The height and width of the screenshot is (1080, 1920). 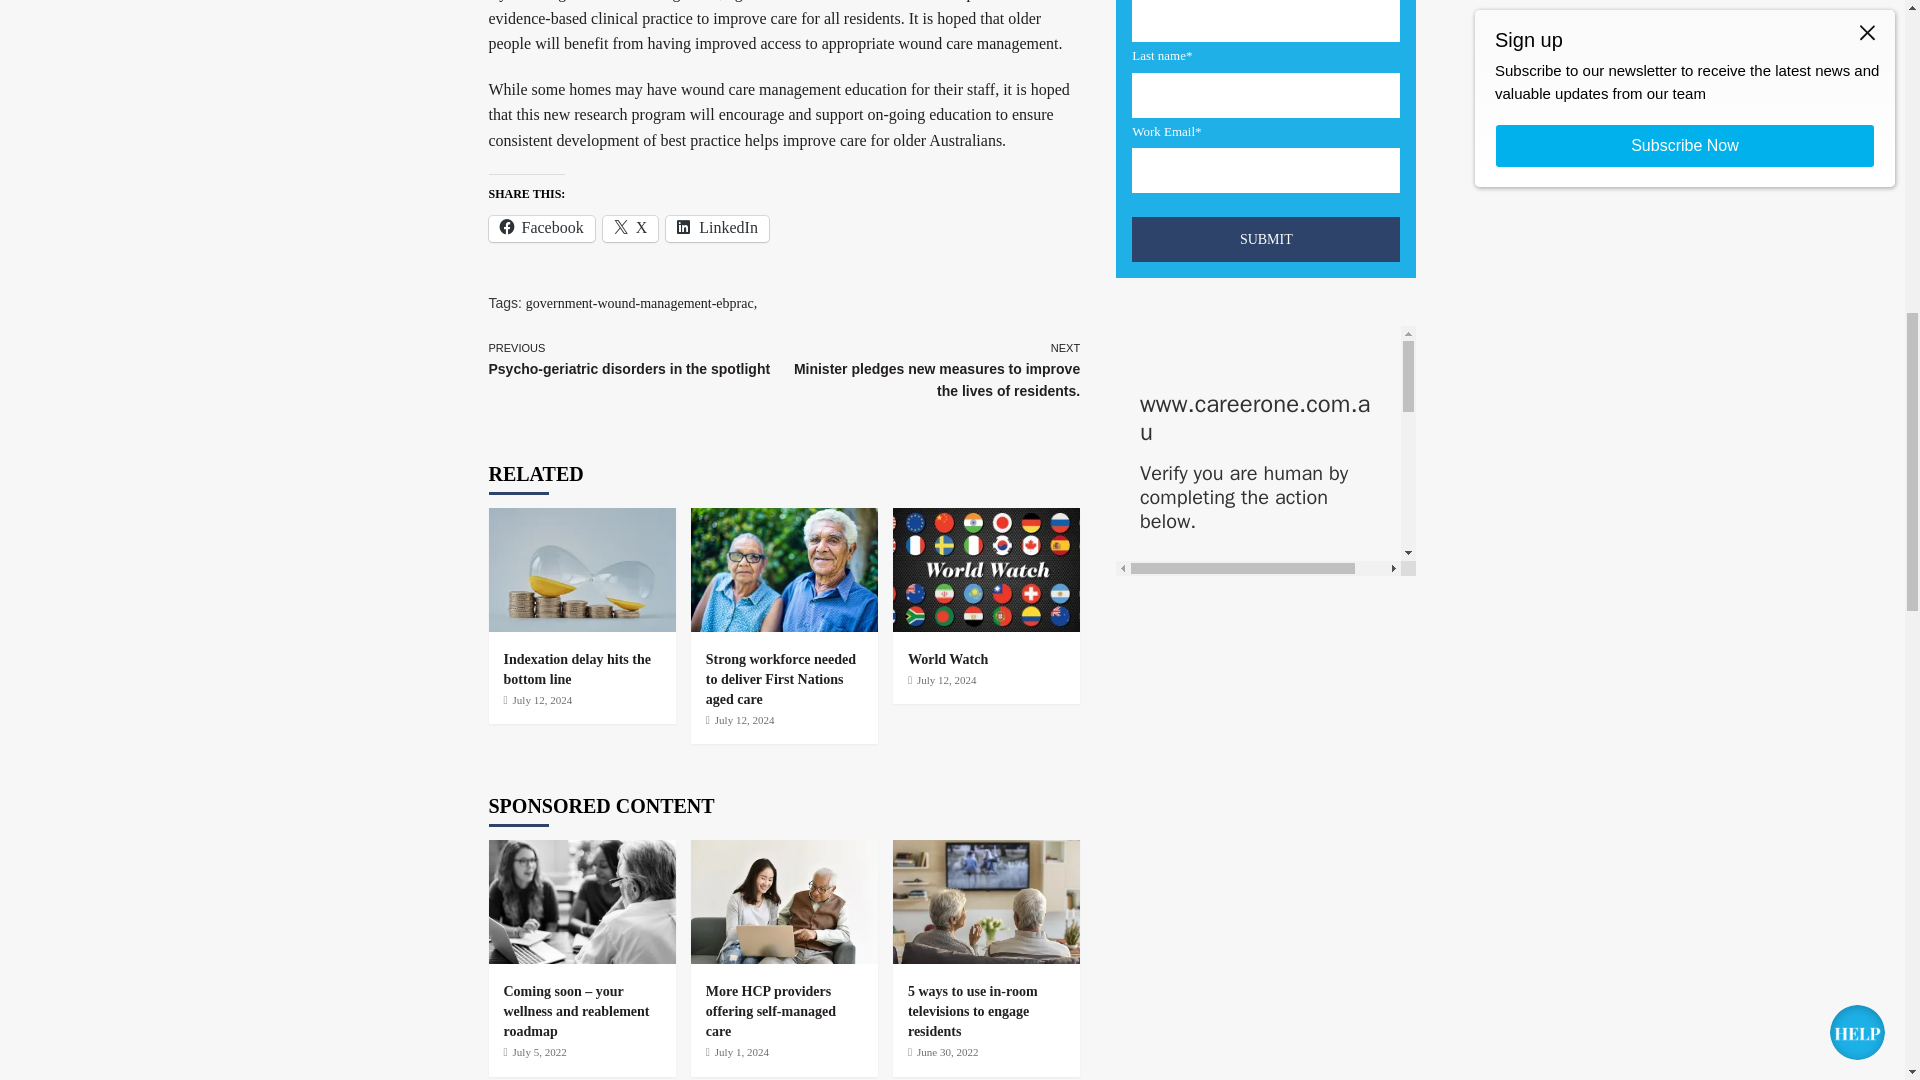 I want to click on Submit, so click(x=1266, y=240).